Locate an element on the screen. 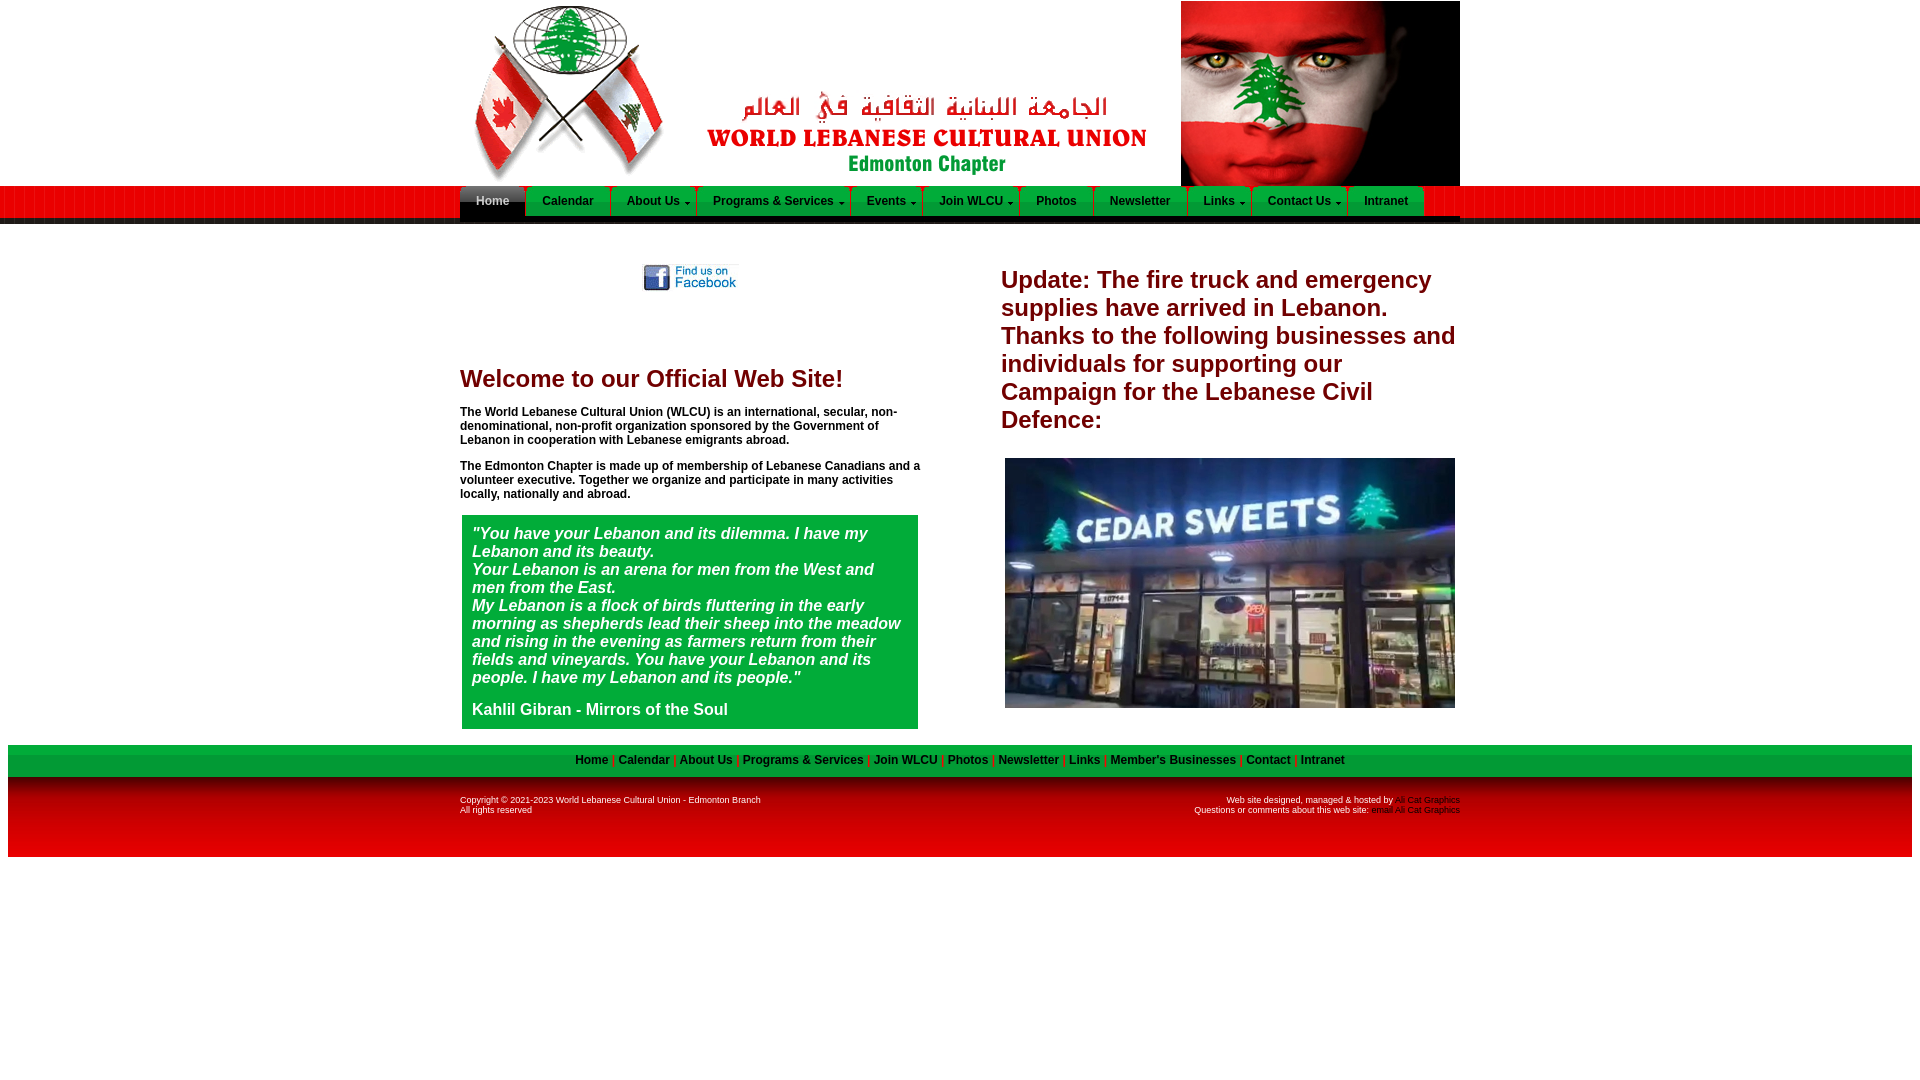  Intranet is located at coordinates (1323, 760).